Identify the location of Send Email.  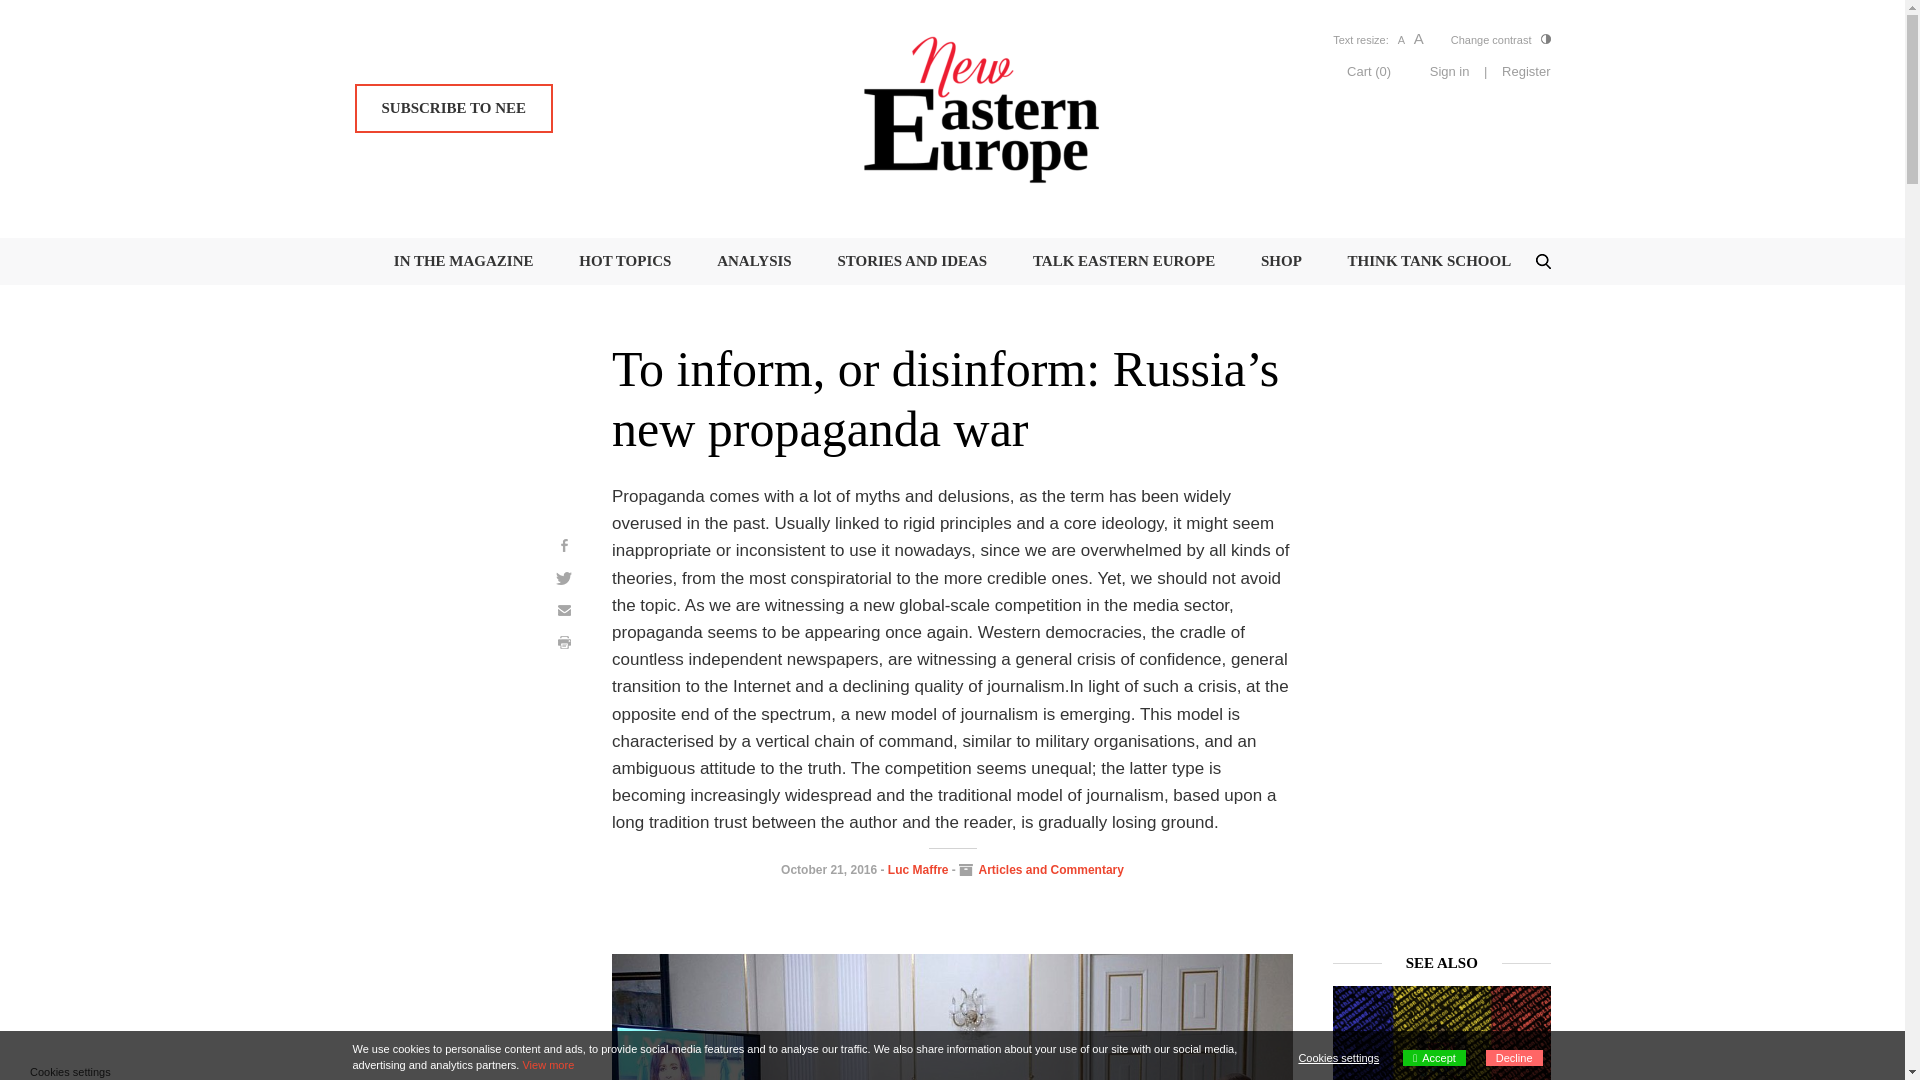
(564, 610).